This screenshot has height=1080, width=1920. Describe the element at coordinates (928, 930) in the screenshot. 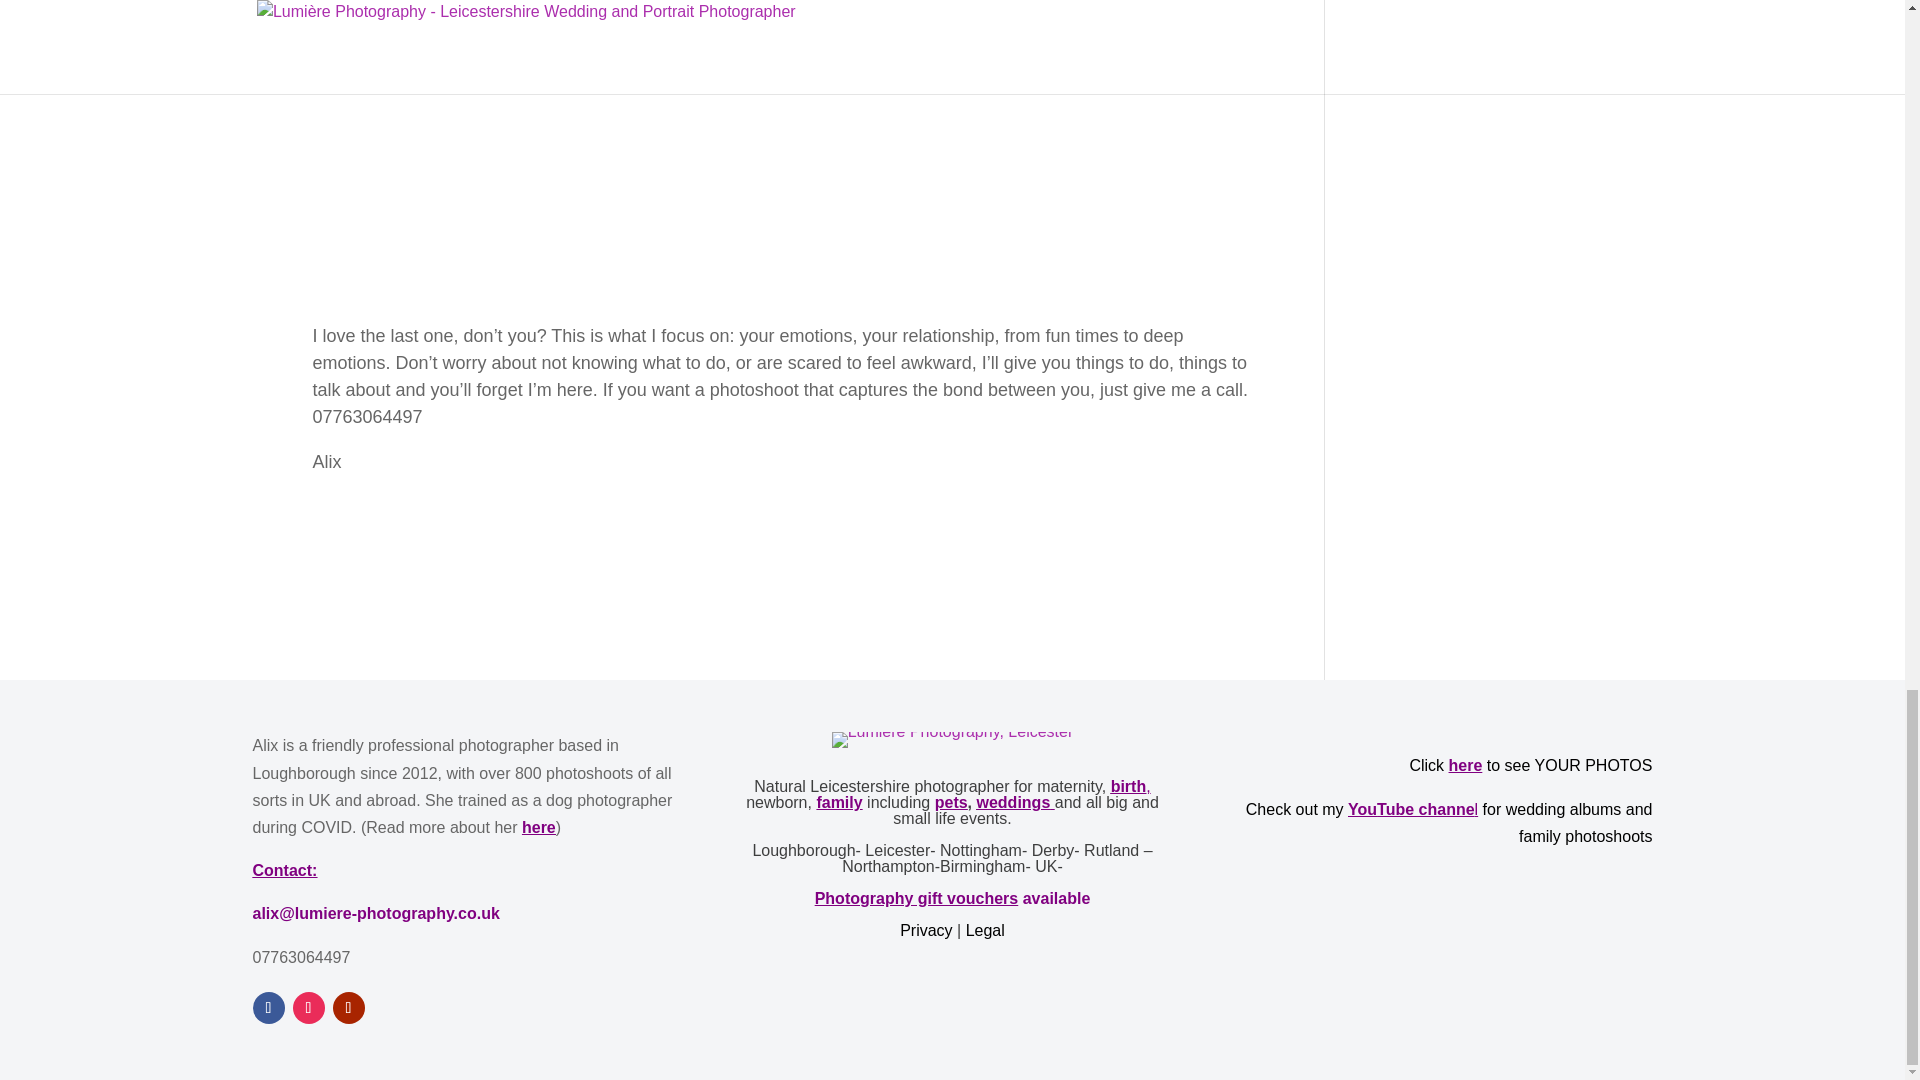

I see `Privacy` at that location.